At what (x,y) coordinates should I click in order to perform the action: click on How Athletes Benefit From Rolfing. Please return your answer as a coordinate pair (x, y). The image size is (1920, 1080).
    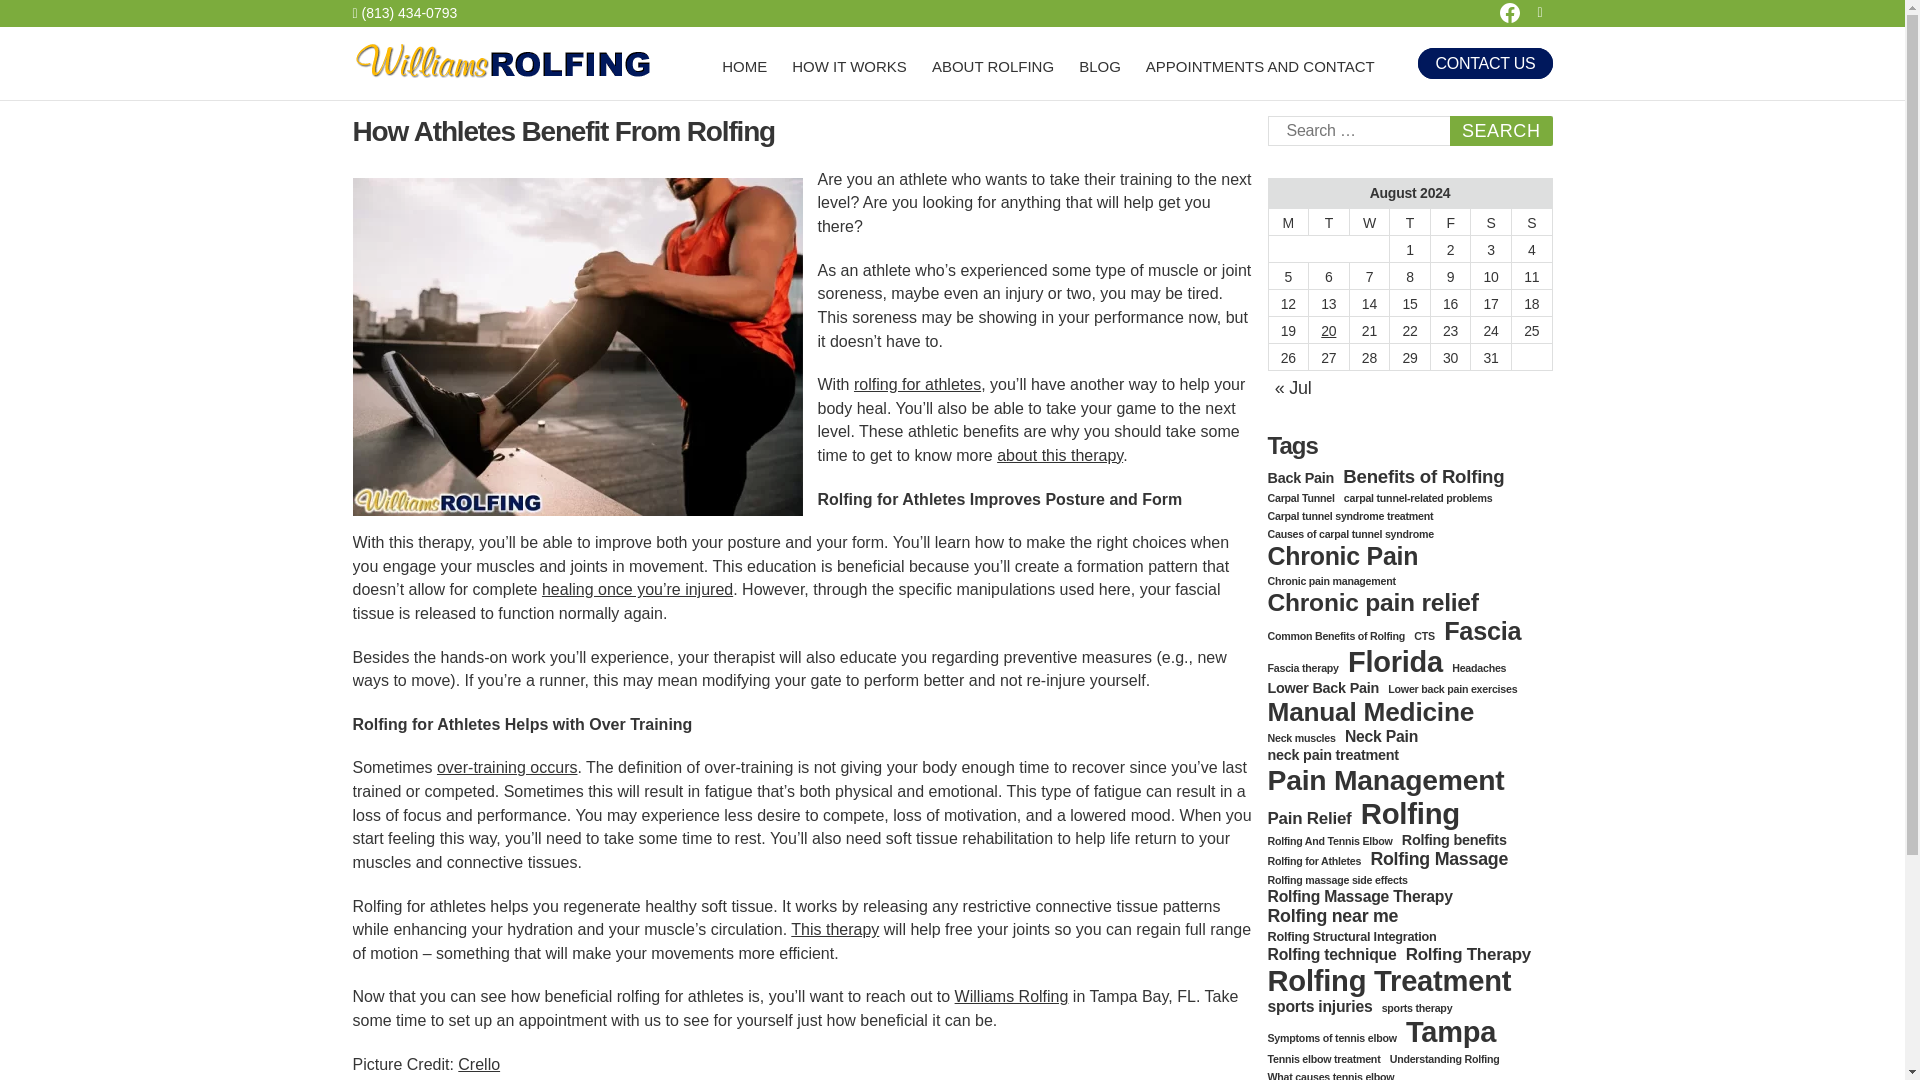
    Looking at the image, I should click on (576, 347).